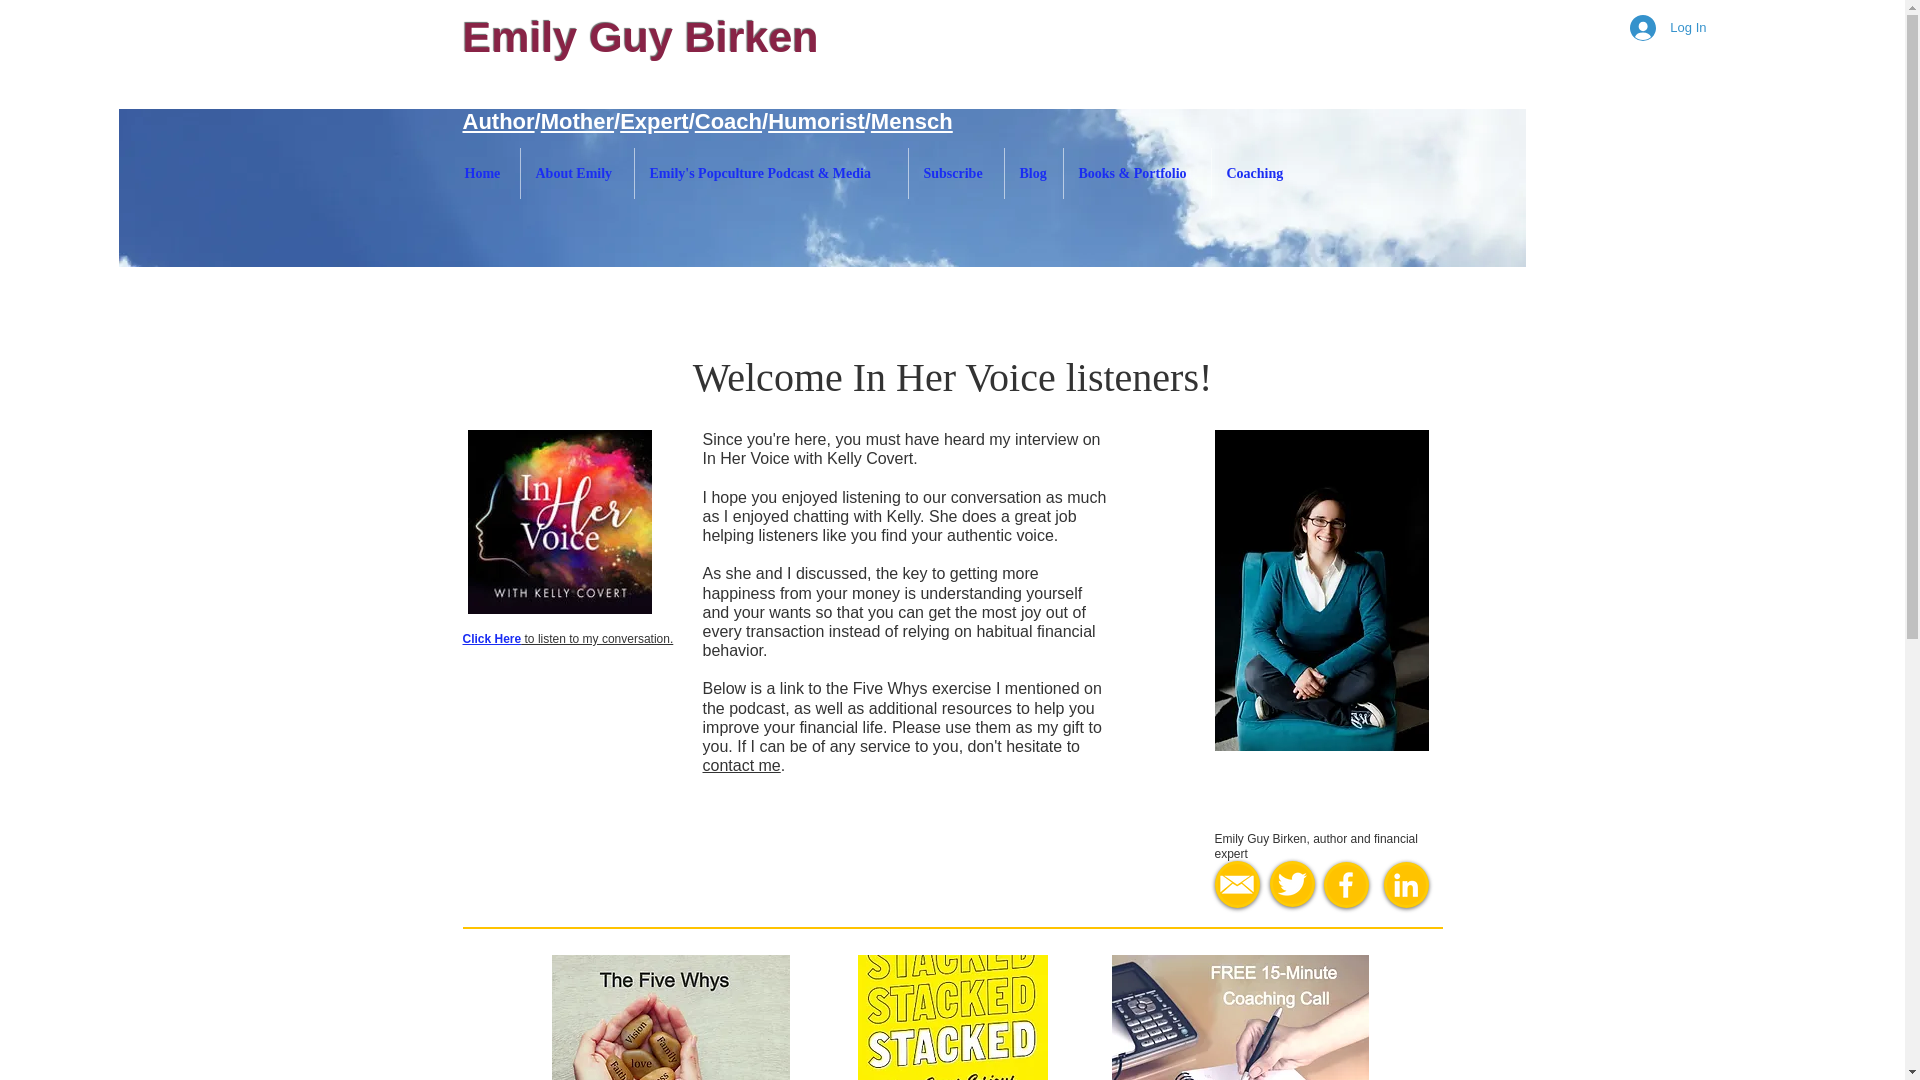  Describe the element at coordinates (1668, 28) in the screenshot. I see `Log In` at that location.